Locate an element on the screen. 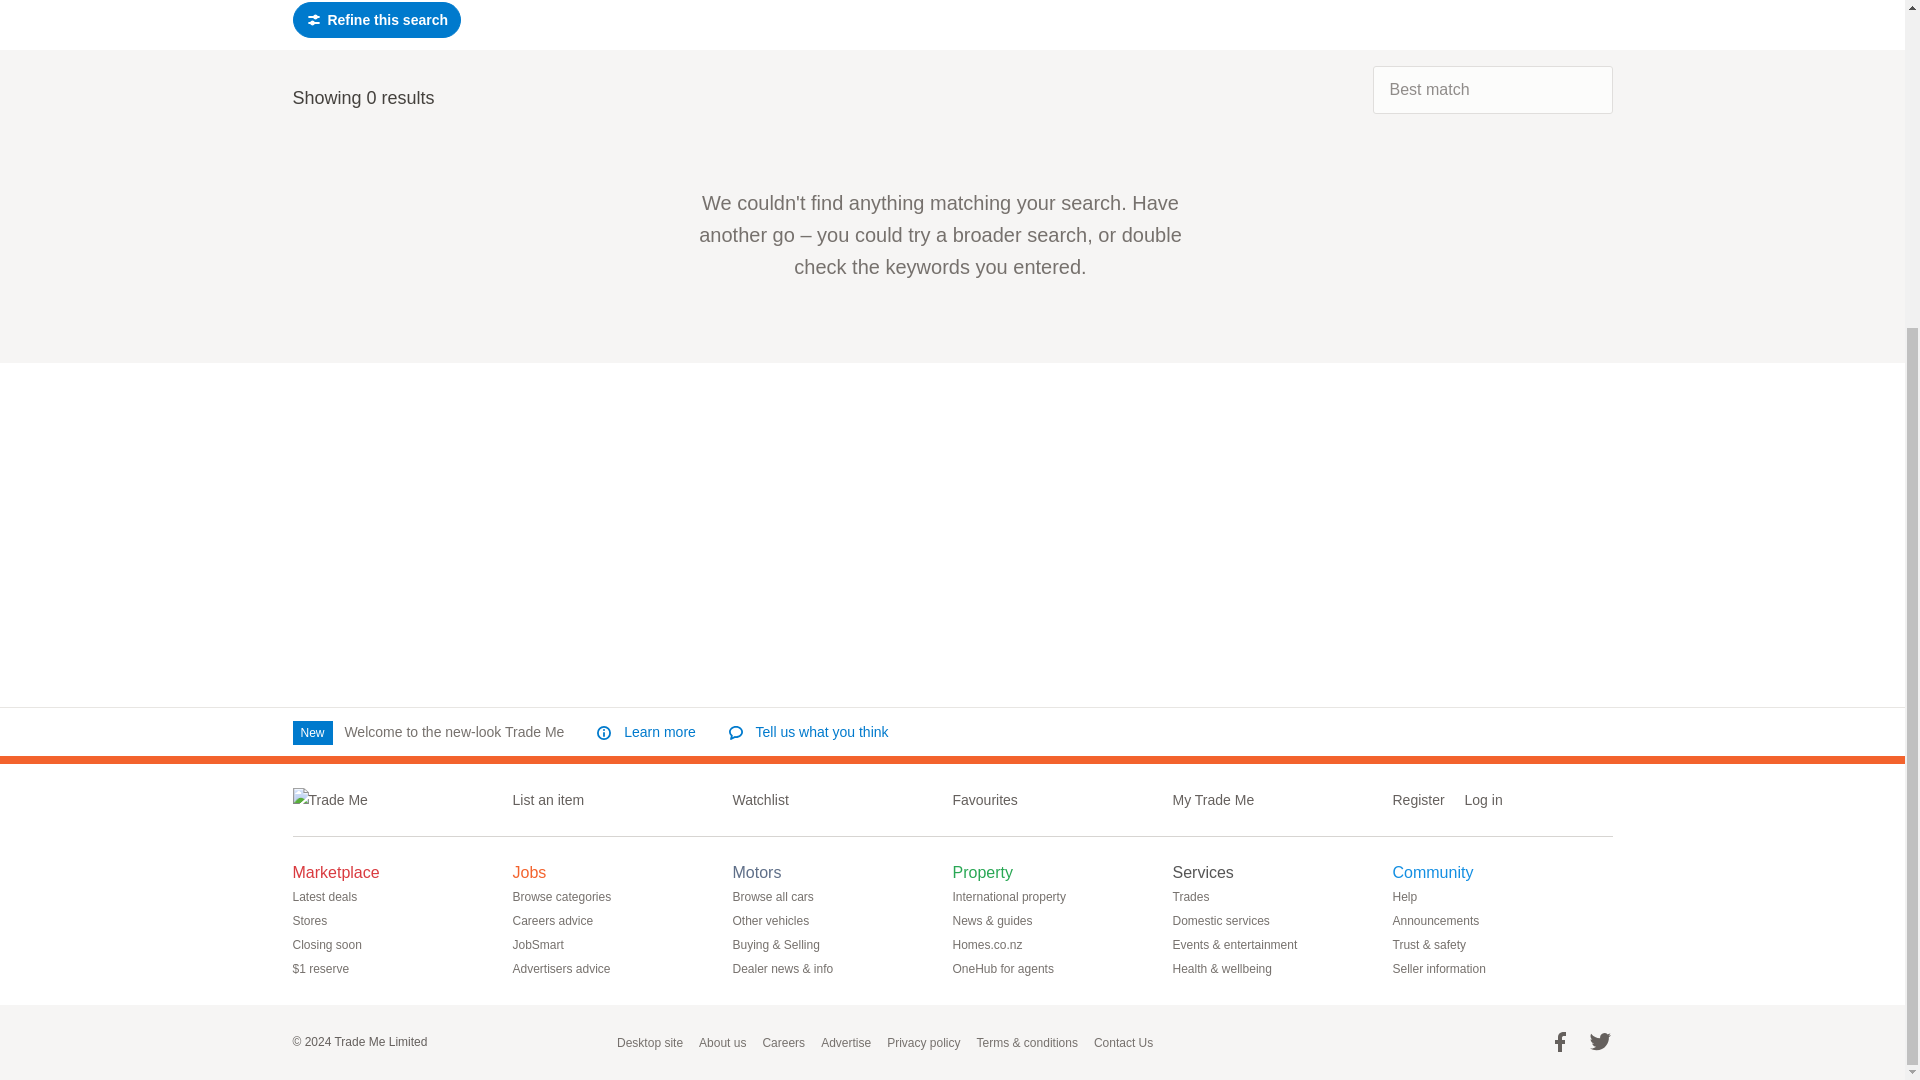  Closing soon is located at coordinates (334, 944).